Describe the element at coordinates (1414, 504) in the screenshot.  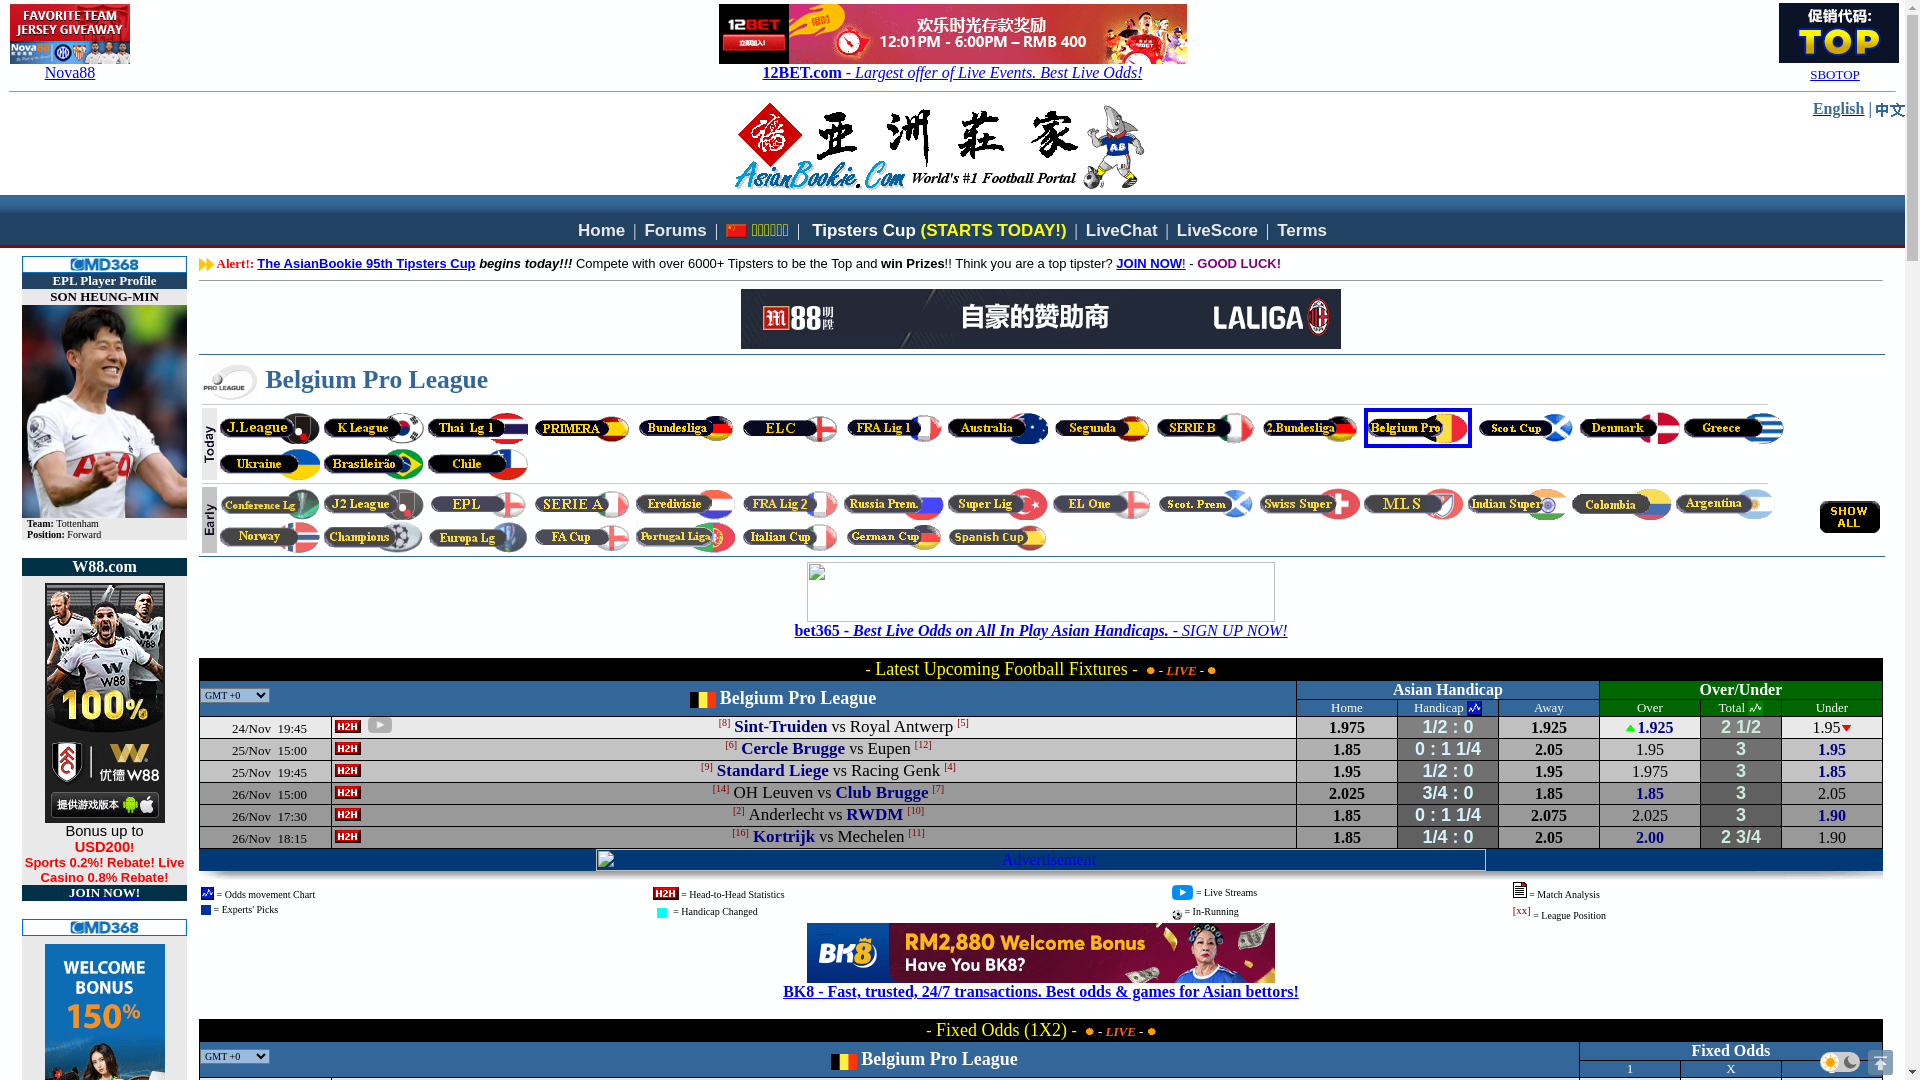
I see `-Major League Soccer-` at that location.